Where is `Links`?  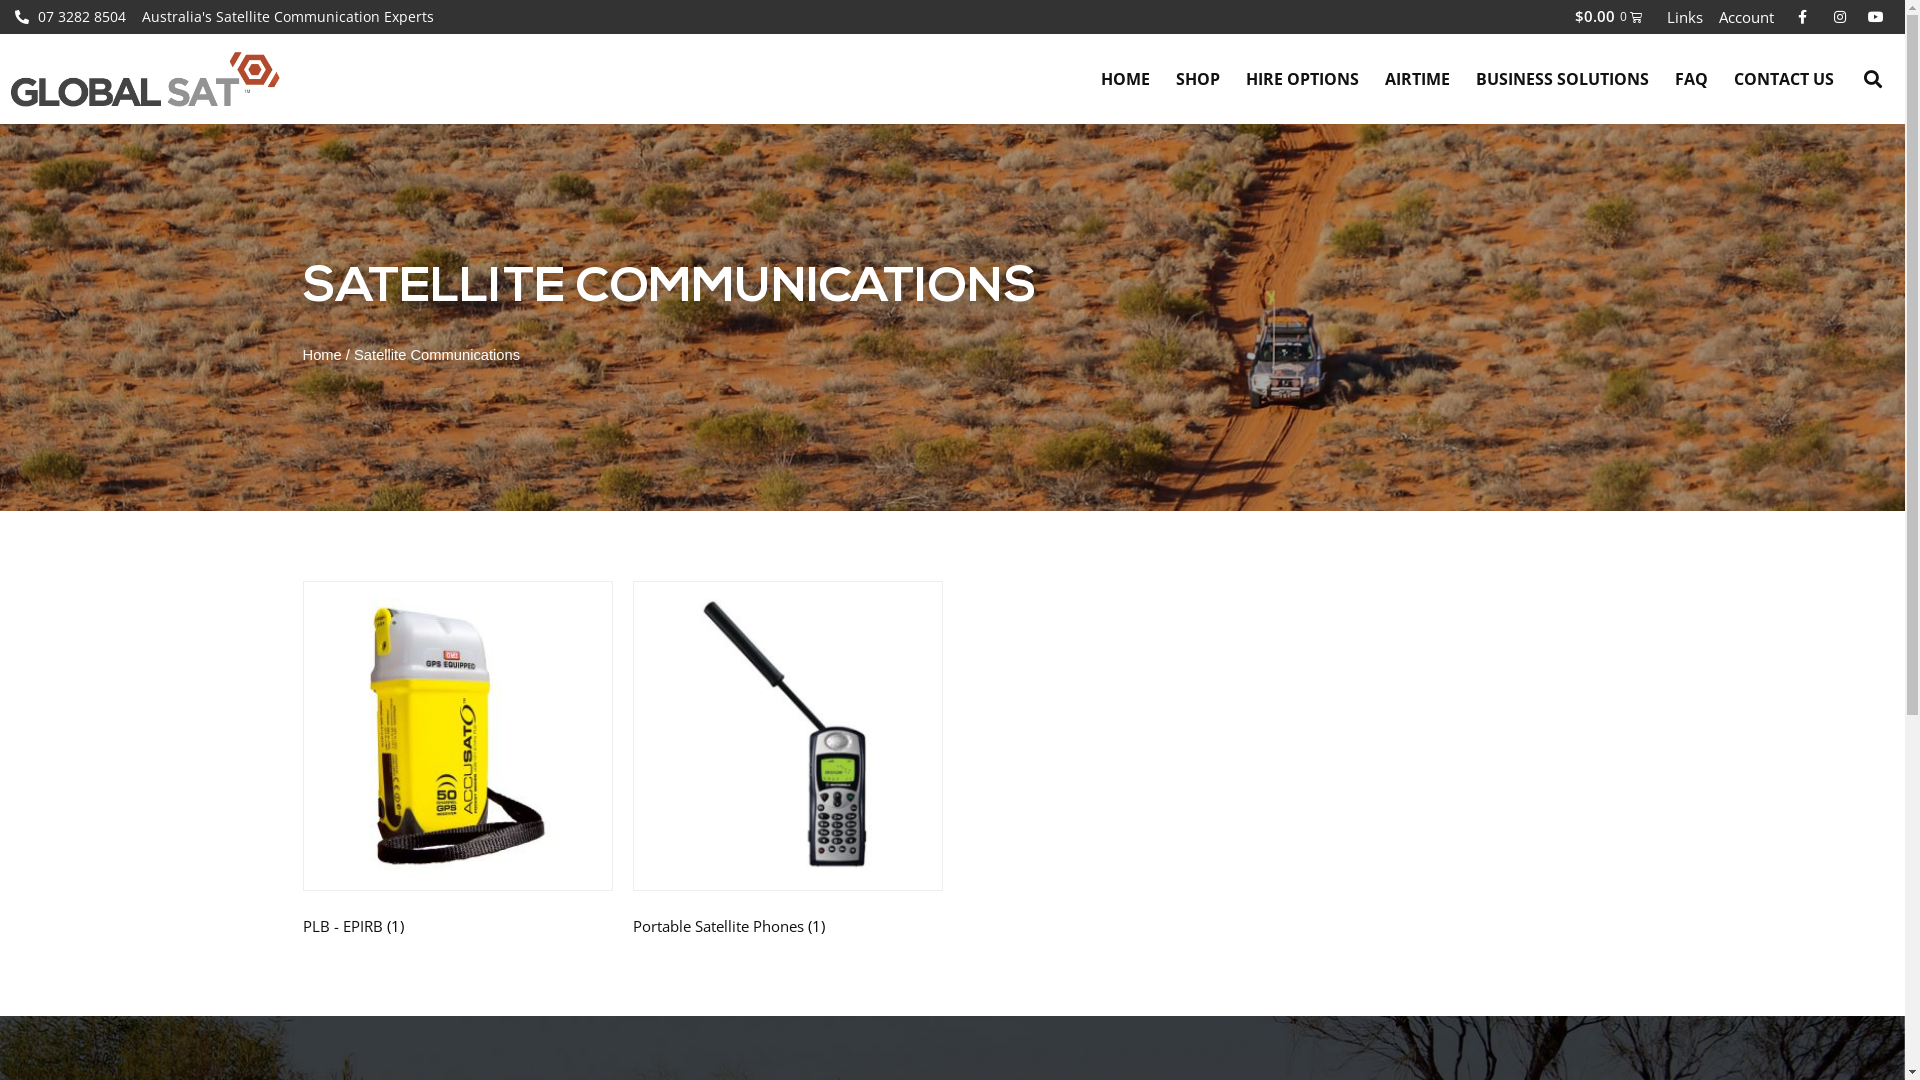
Links is located at coordinates (1685, 17).